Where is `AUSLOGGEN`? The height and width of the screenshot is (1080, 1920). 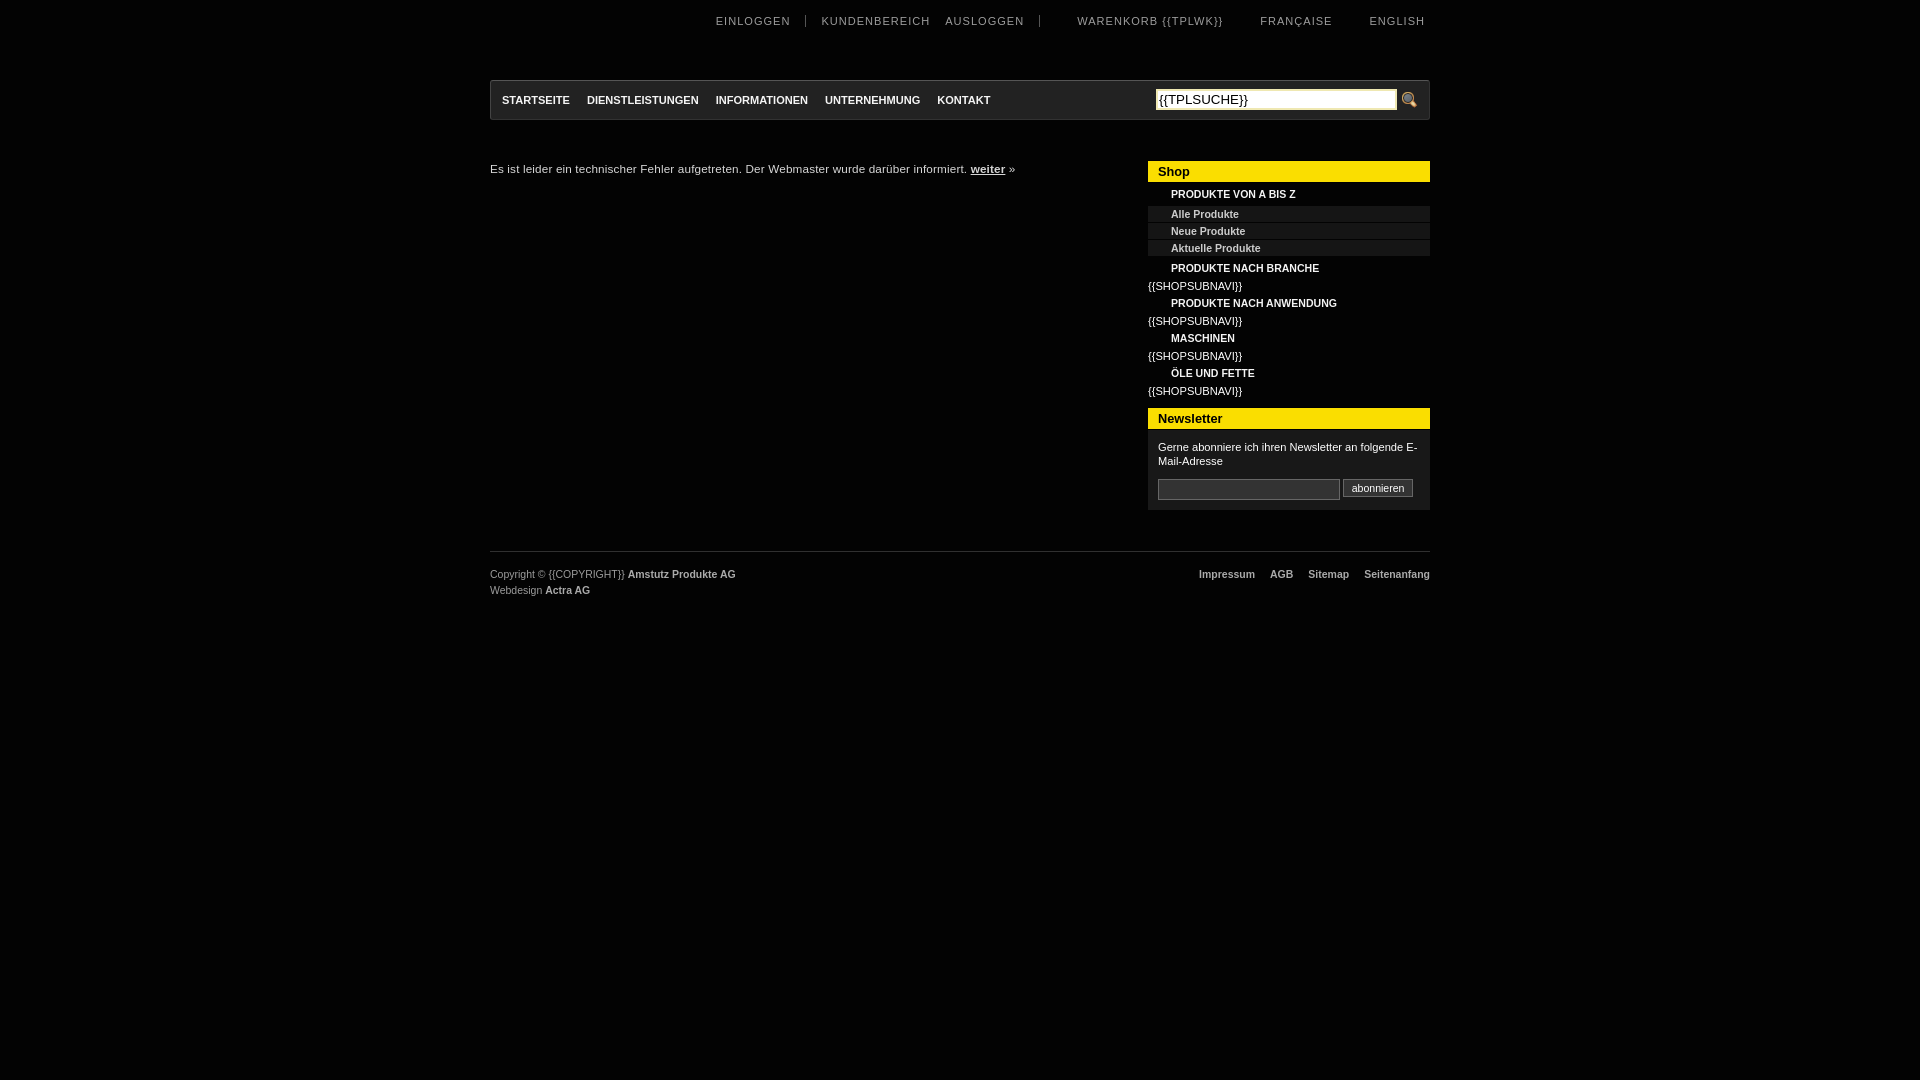
AUSLOGGEN is located at coordinates (984, 21).